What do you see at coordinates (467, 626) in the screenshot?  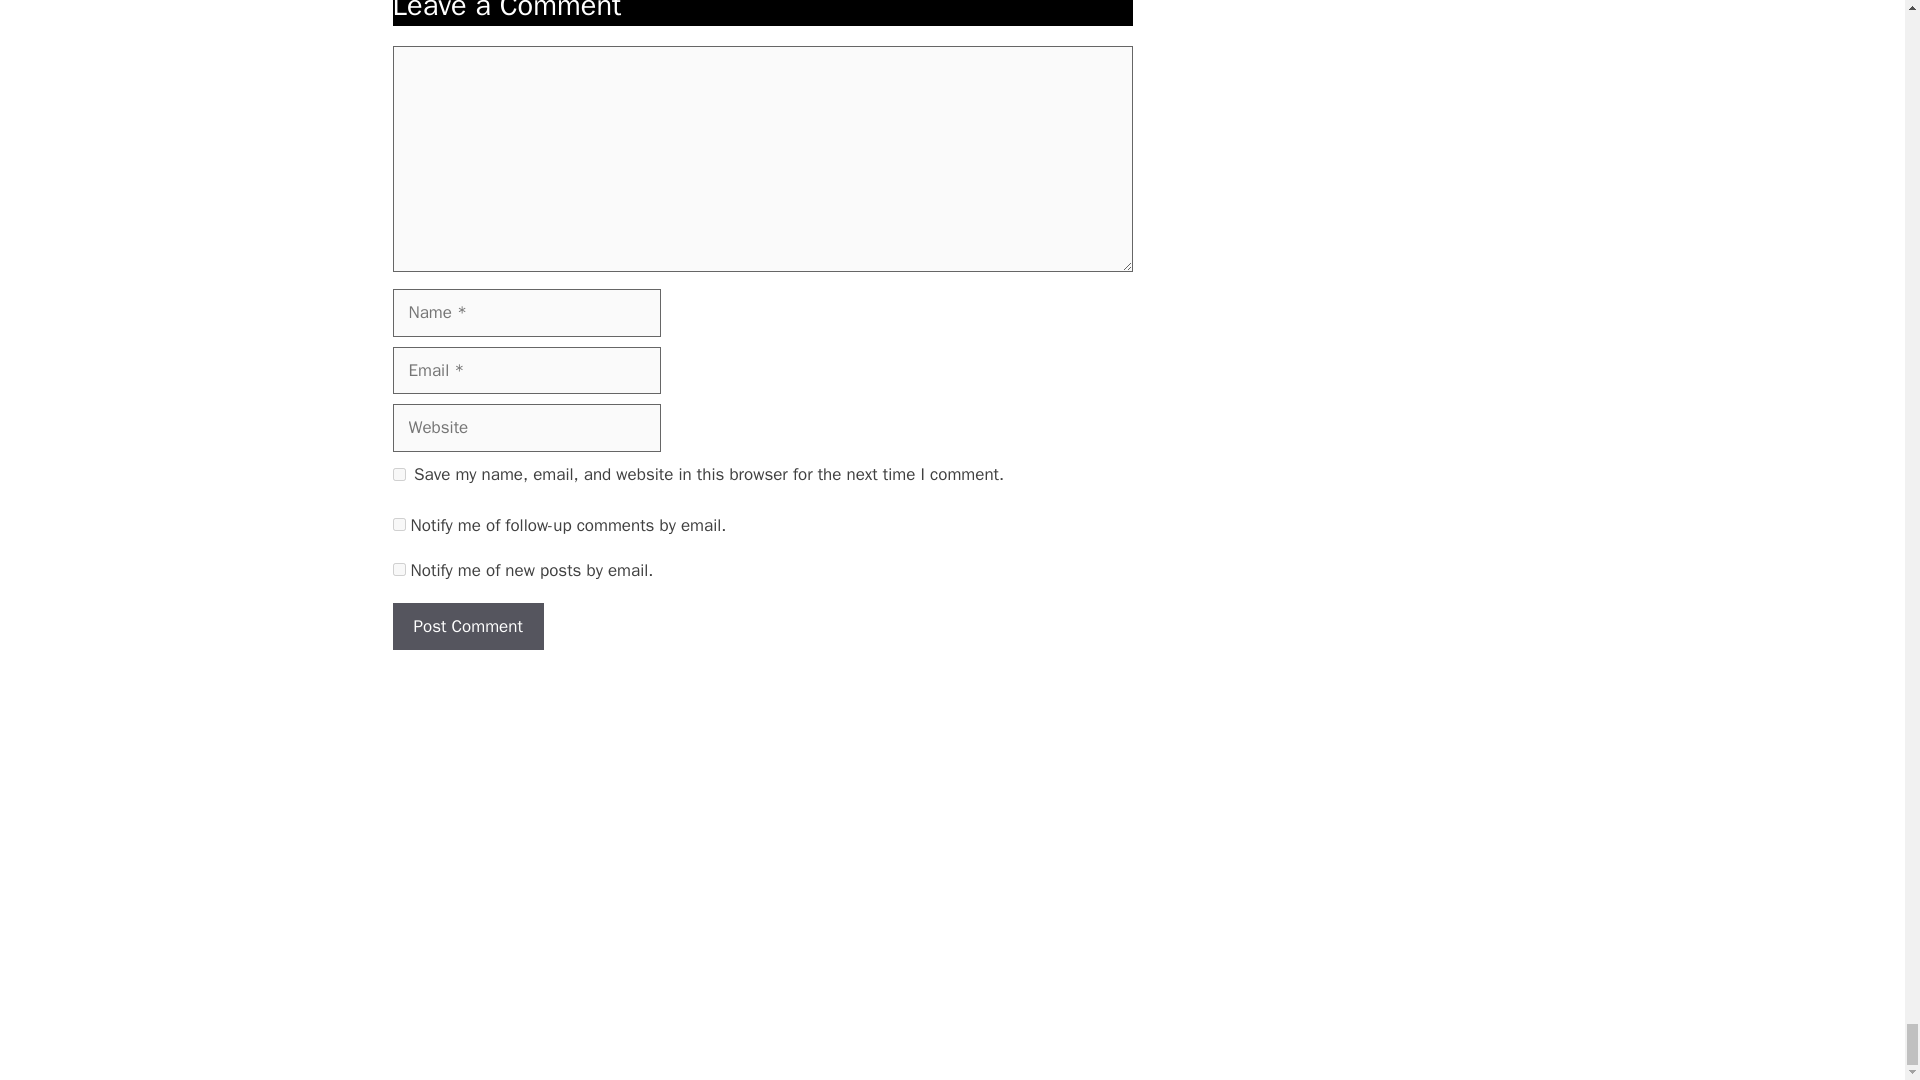 I see `Post Comment` at bounding box center [467, 626].